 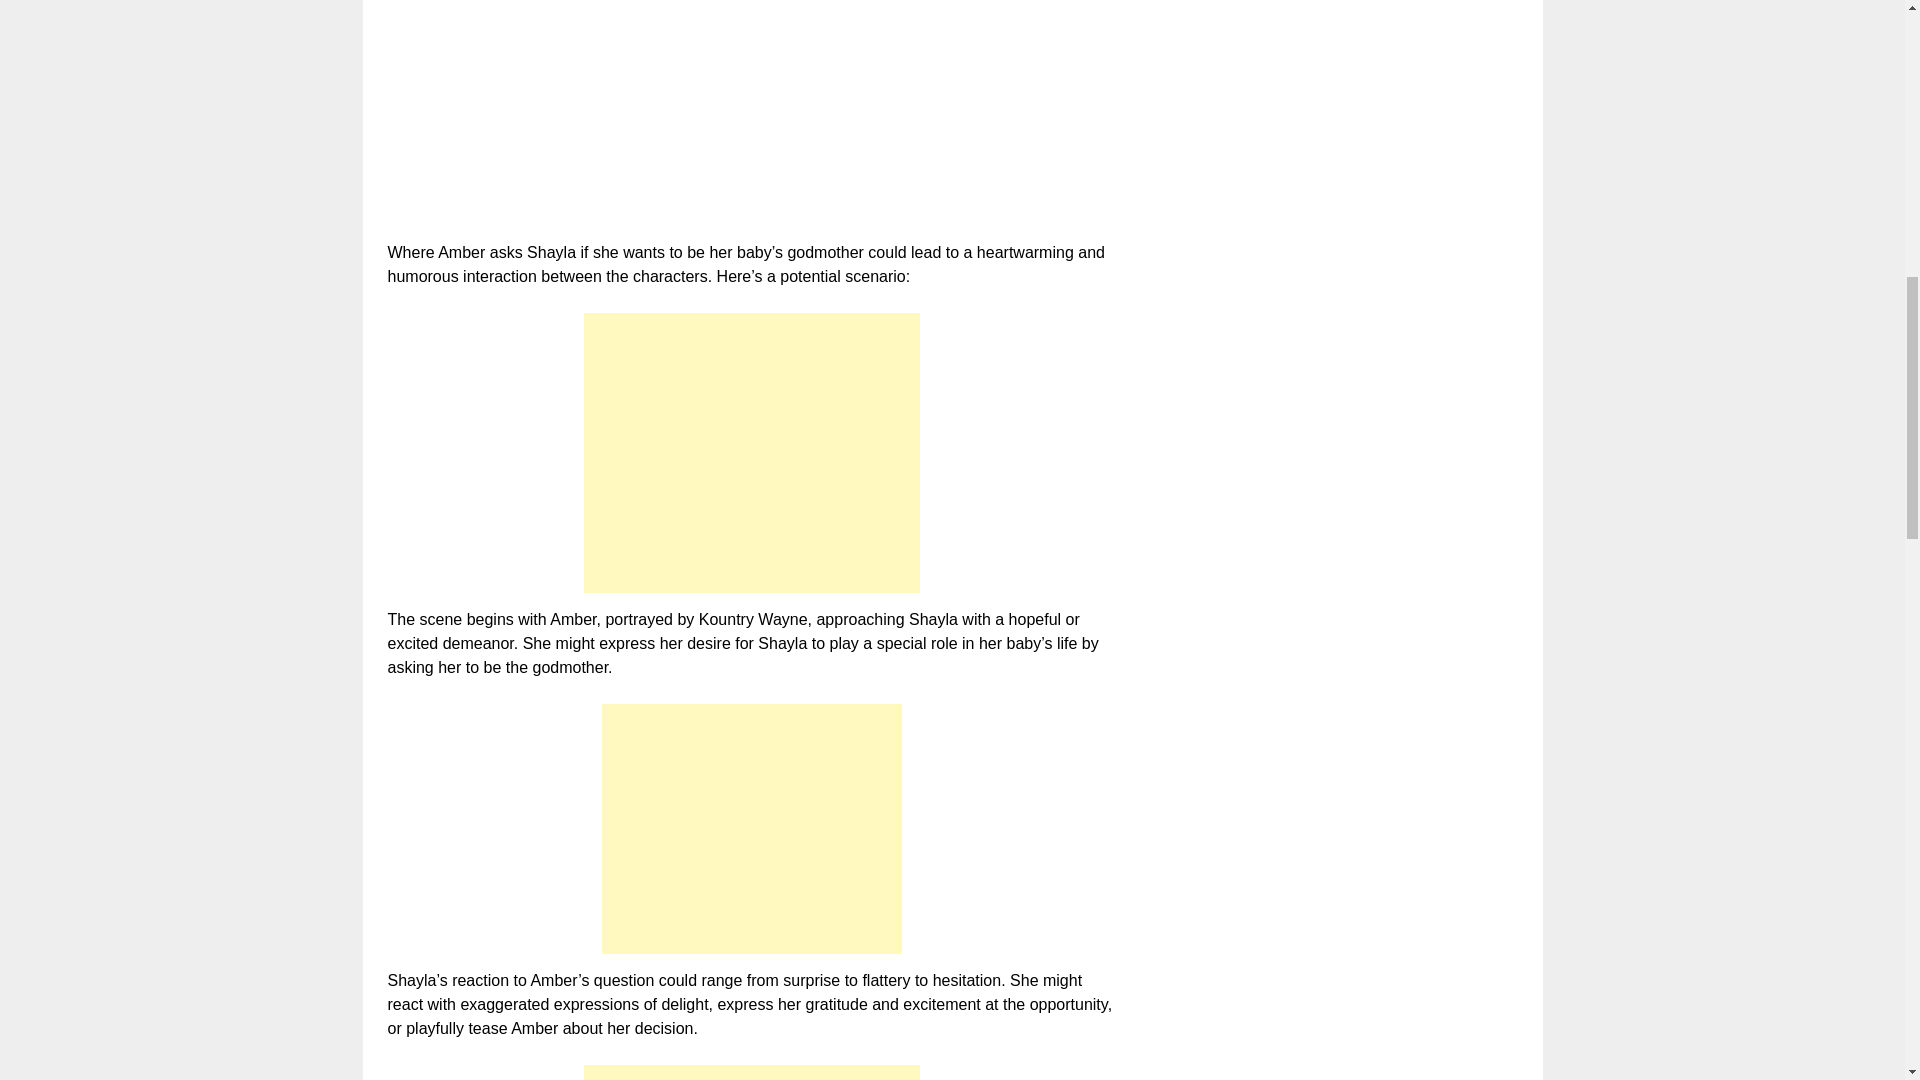 What do you see at coordinates (751, 1072) in the screenshot?
I see `Advertisement` at bounding box center [751, 1072].